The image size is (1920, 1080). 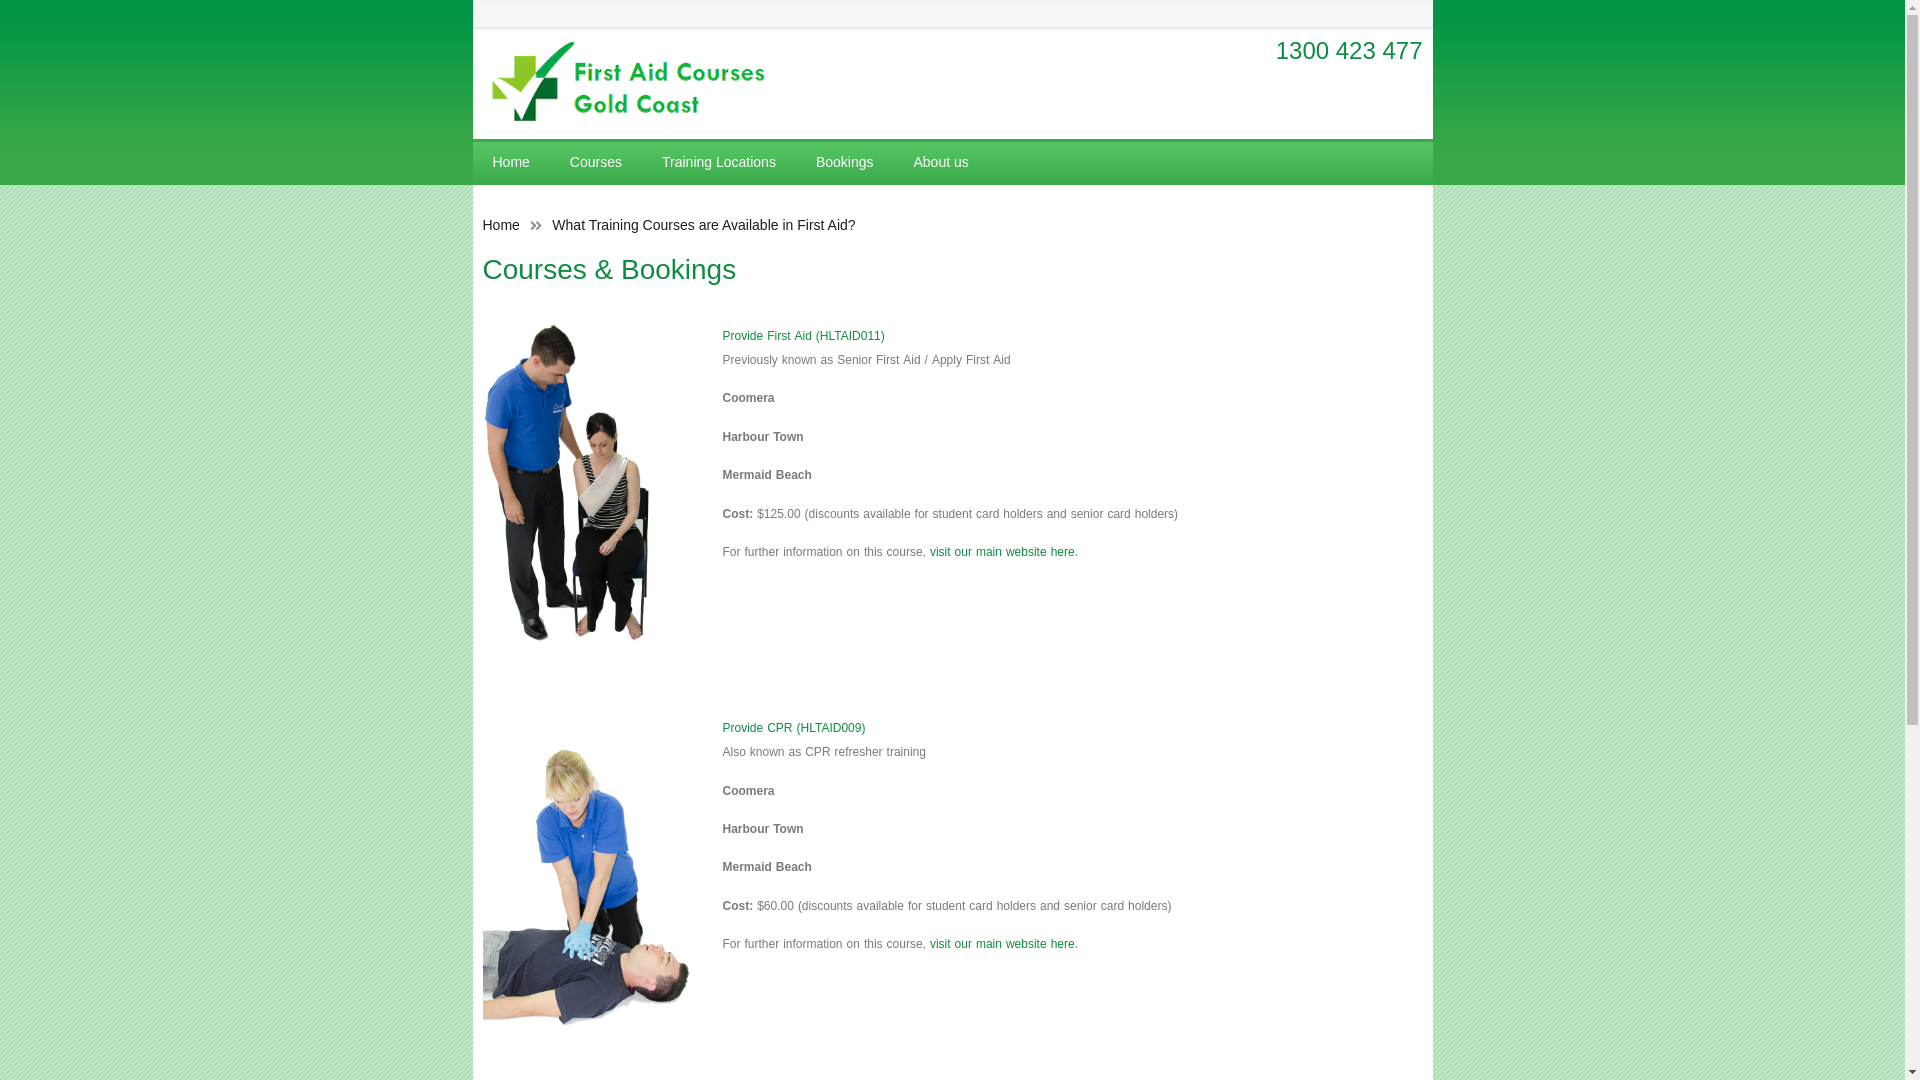 What do you see at coordinates (940, 162) in the screenshot?
I see `About us` at bounding box center [940, 162].